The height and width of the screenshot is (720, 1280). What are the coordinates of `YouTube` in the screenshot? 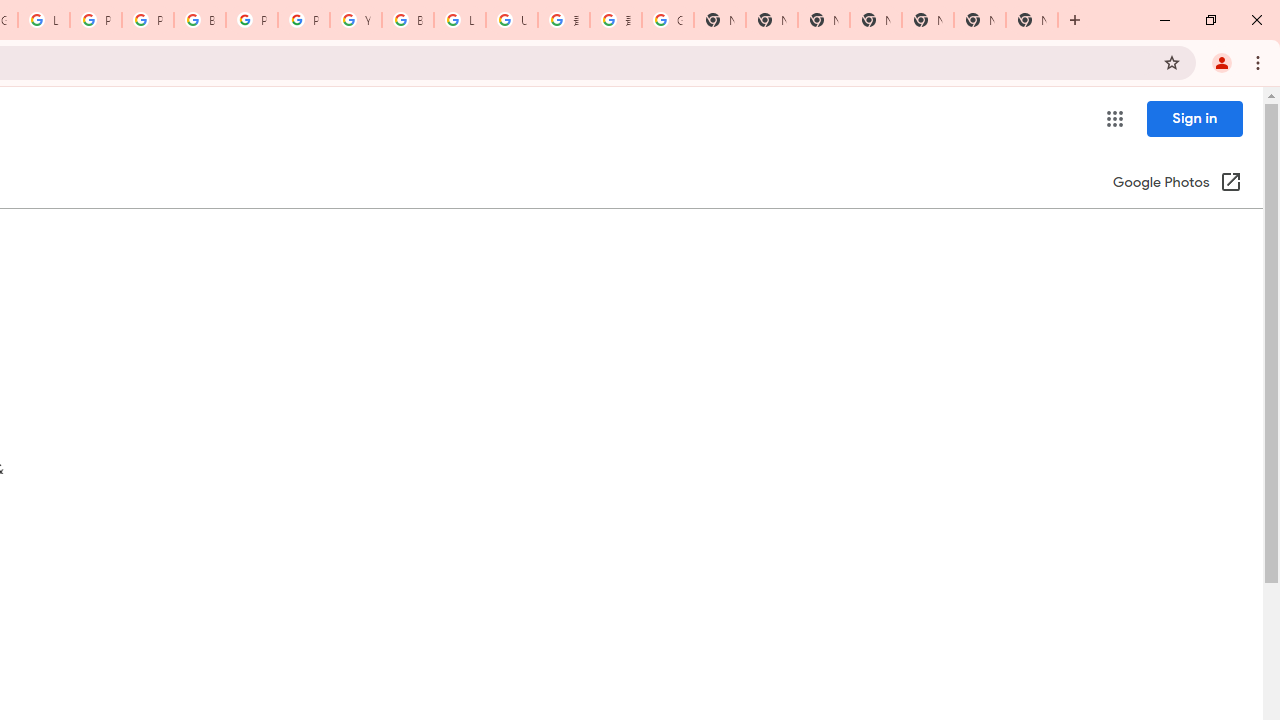 It's located at (356, 20).